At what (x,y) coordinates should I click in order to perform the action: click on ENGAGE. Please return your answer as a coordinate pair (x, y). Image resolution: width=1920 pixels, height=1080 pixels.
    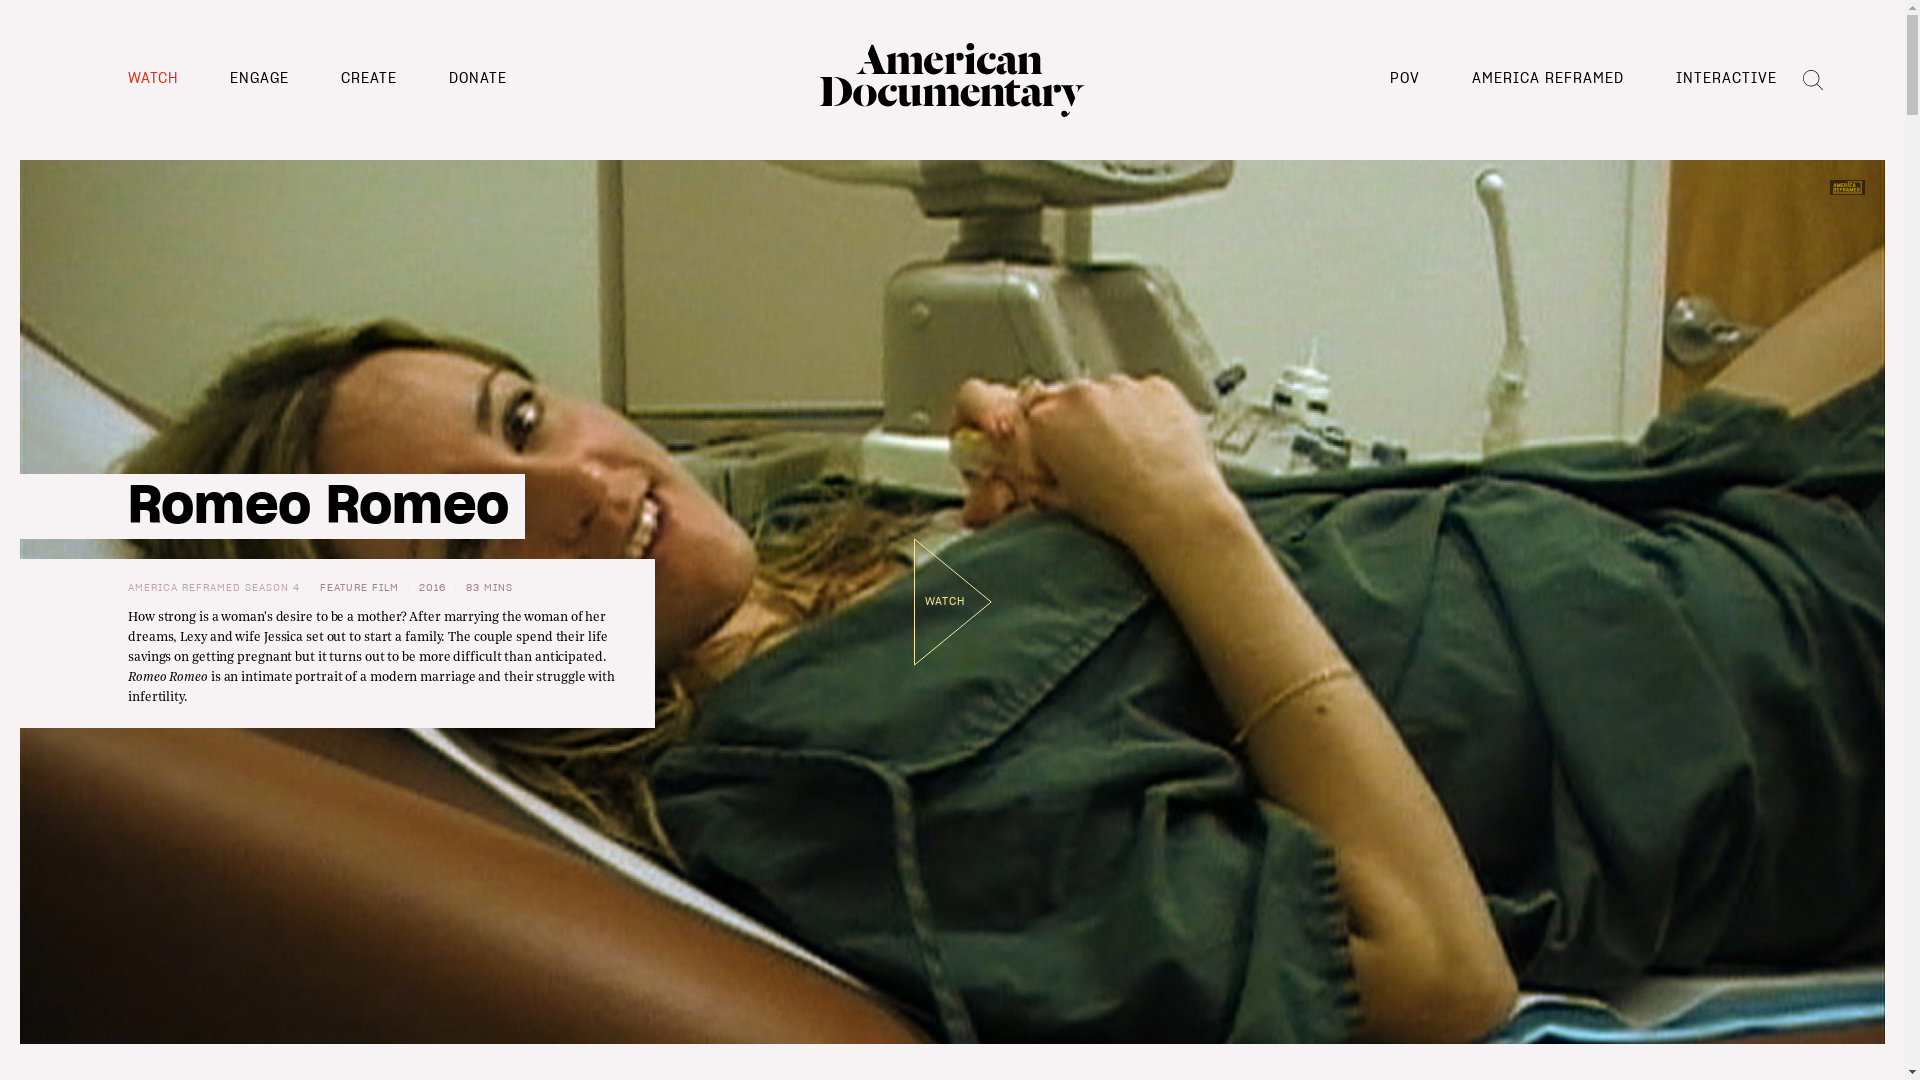
    Looking at the image, I should click on (260, 79).